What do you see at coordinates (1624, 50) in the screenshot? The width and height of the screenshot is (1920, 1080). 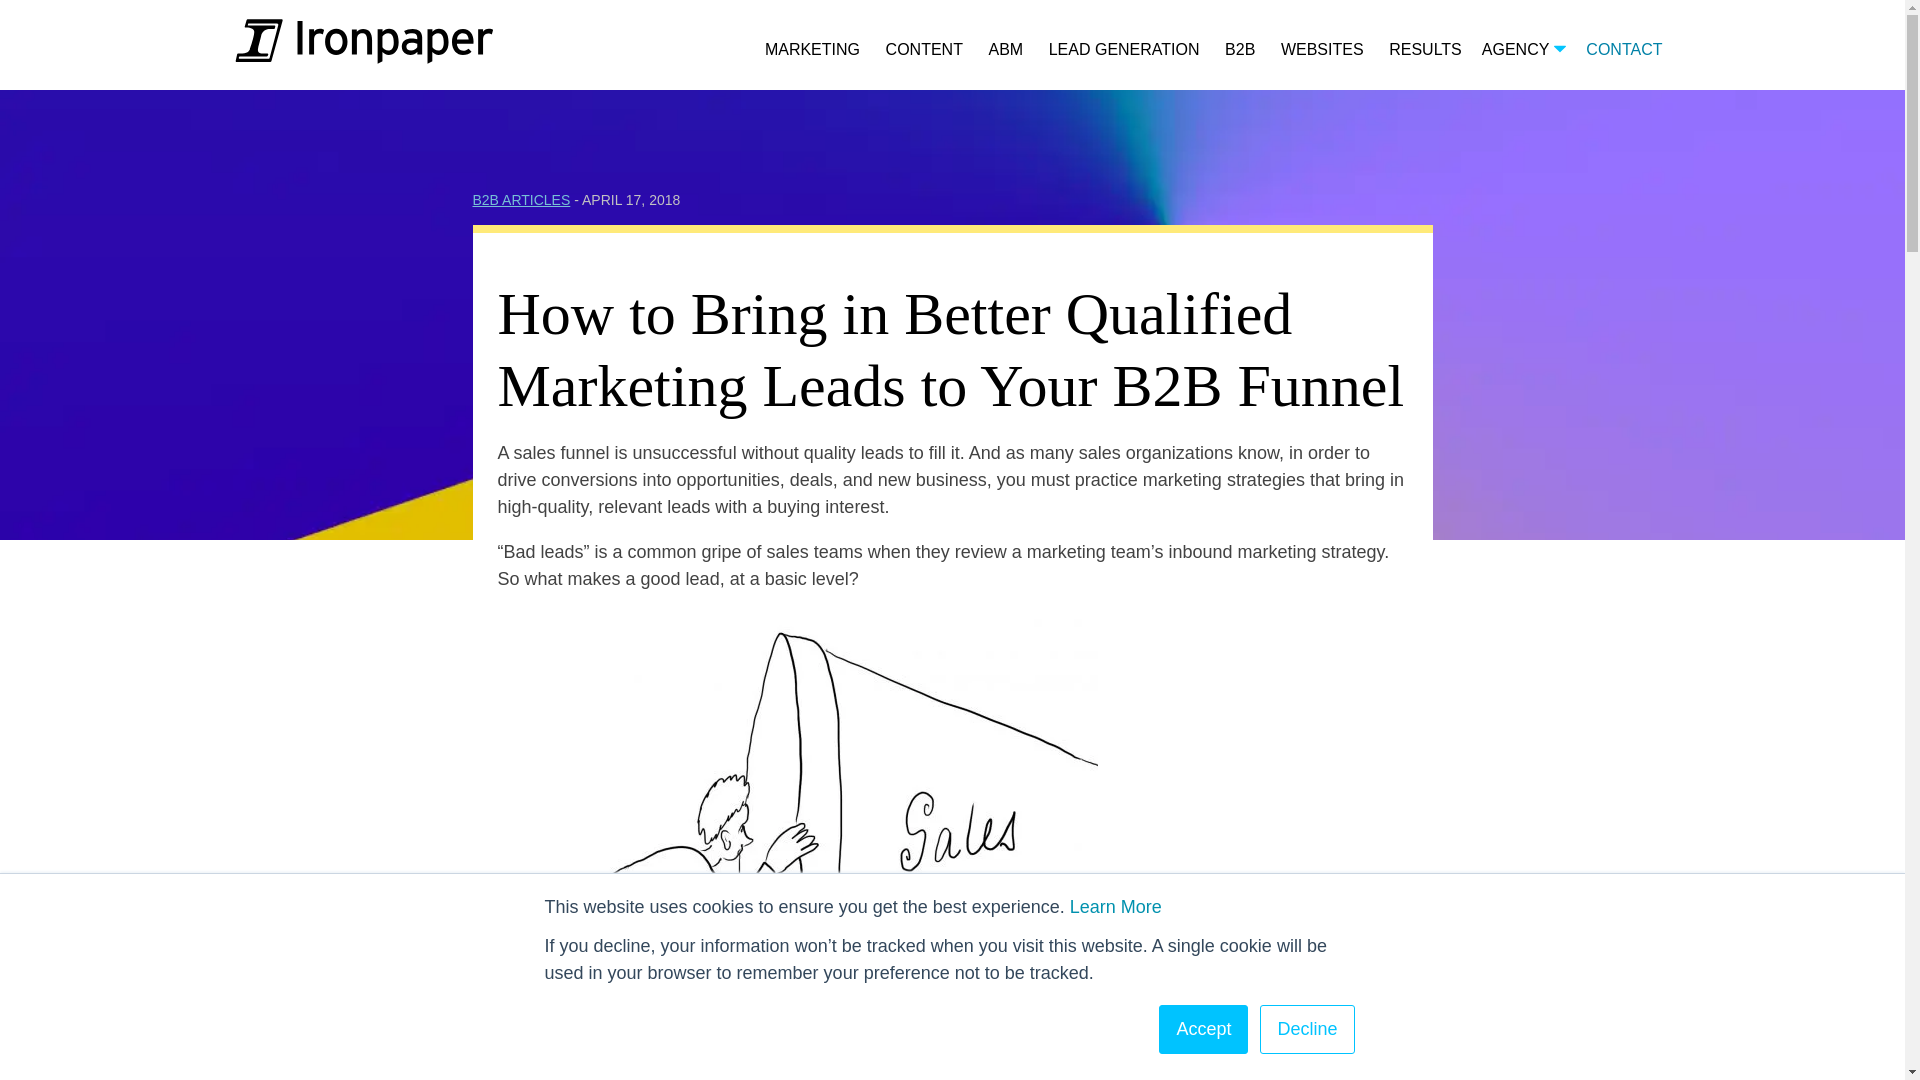 I see `CONTACT` at bounding box center [1624, 50].